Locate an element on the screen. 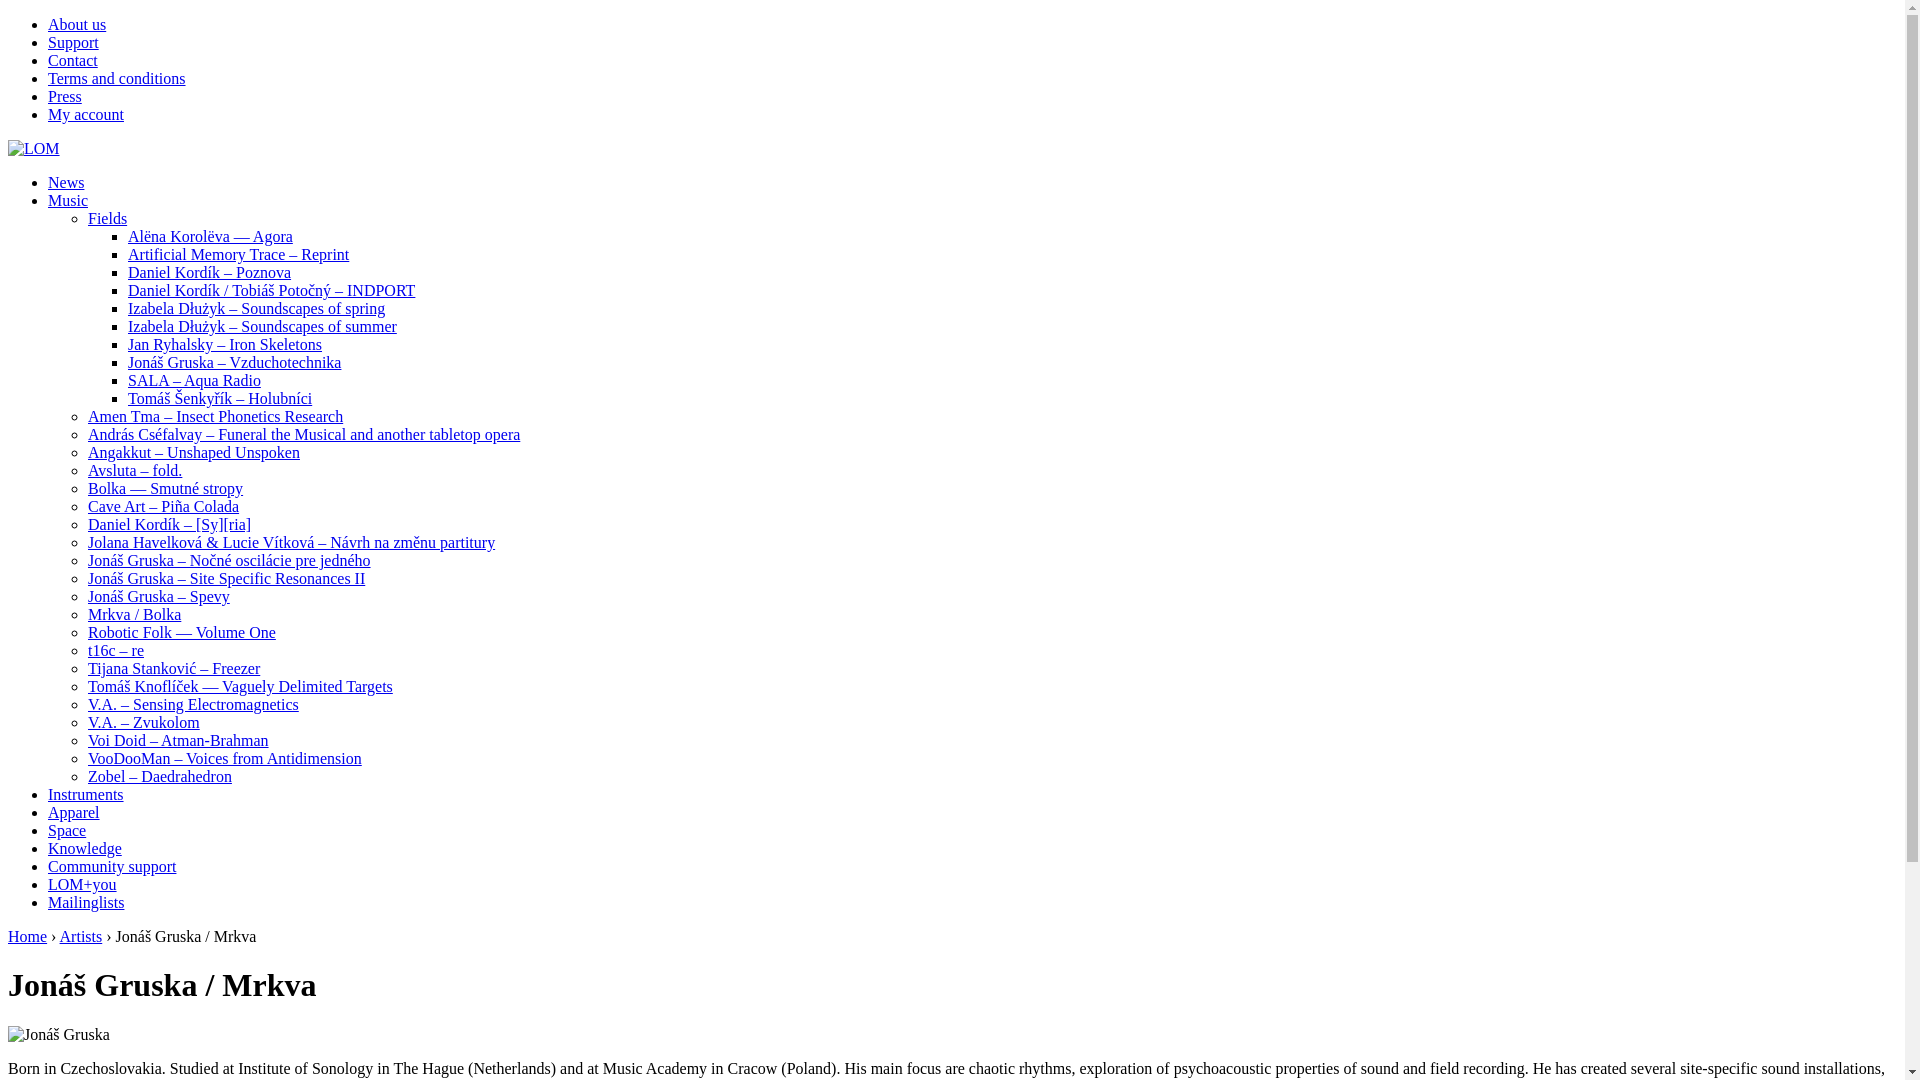 Image resolution: width=1920 pixels, height=1080 pixels. Mrkva / Bolka is located at coordinates (134, 614).